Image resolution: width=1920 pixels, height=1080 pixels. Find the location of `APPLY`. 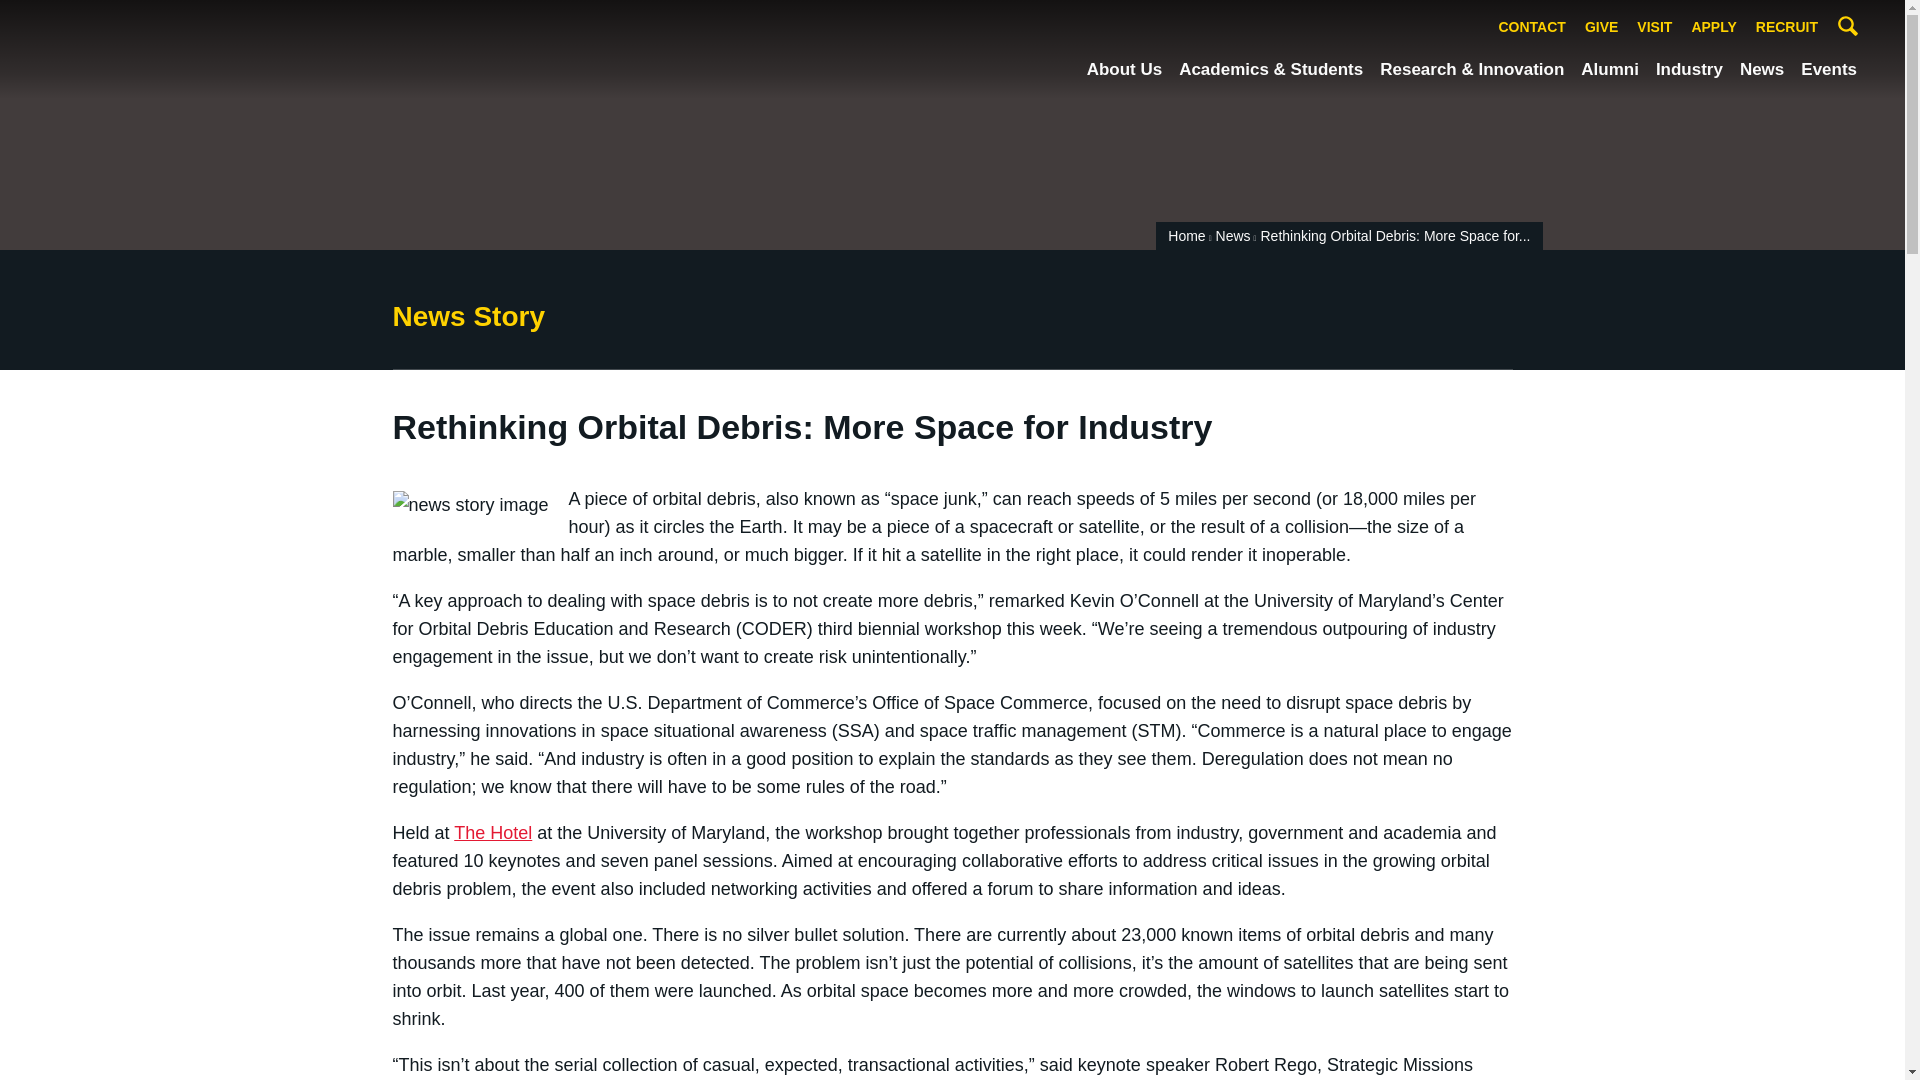

APPLY is located at coordinates (1713, 28).